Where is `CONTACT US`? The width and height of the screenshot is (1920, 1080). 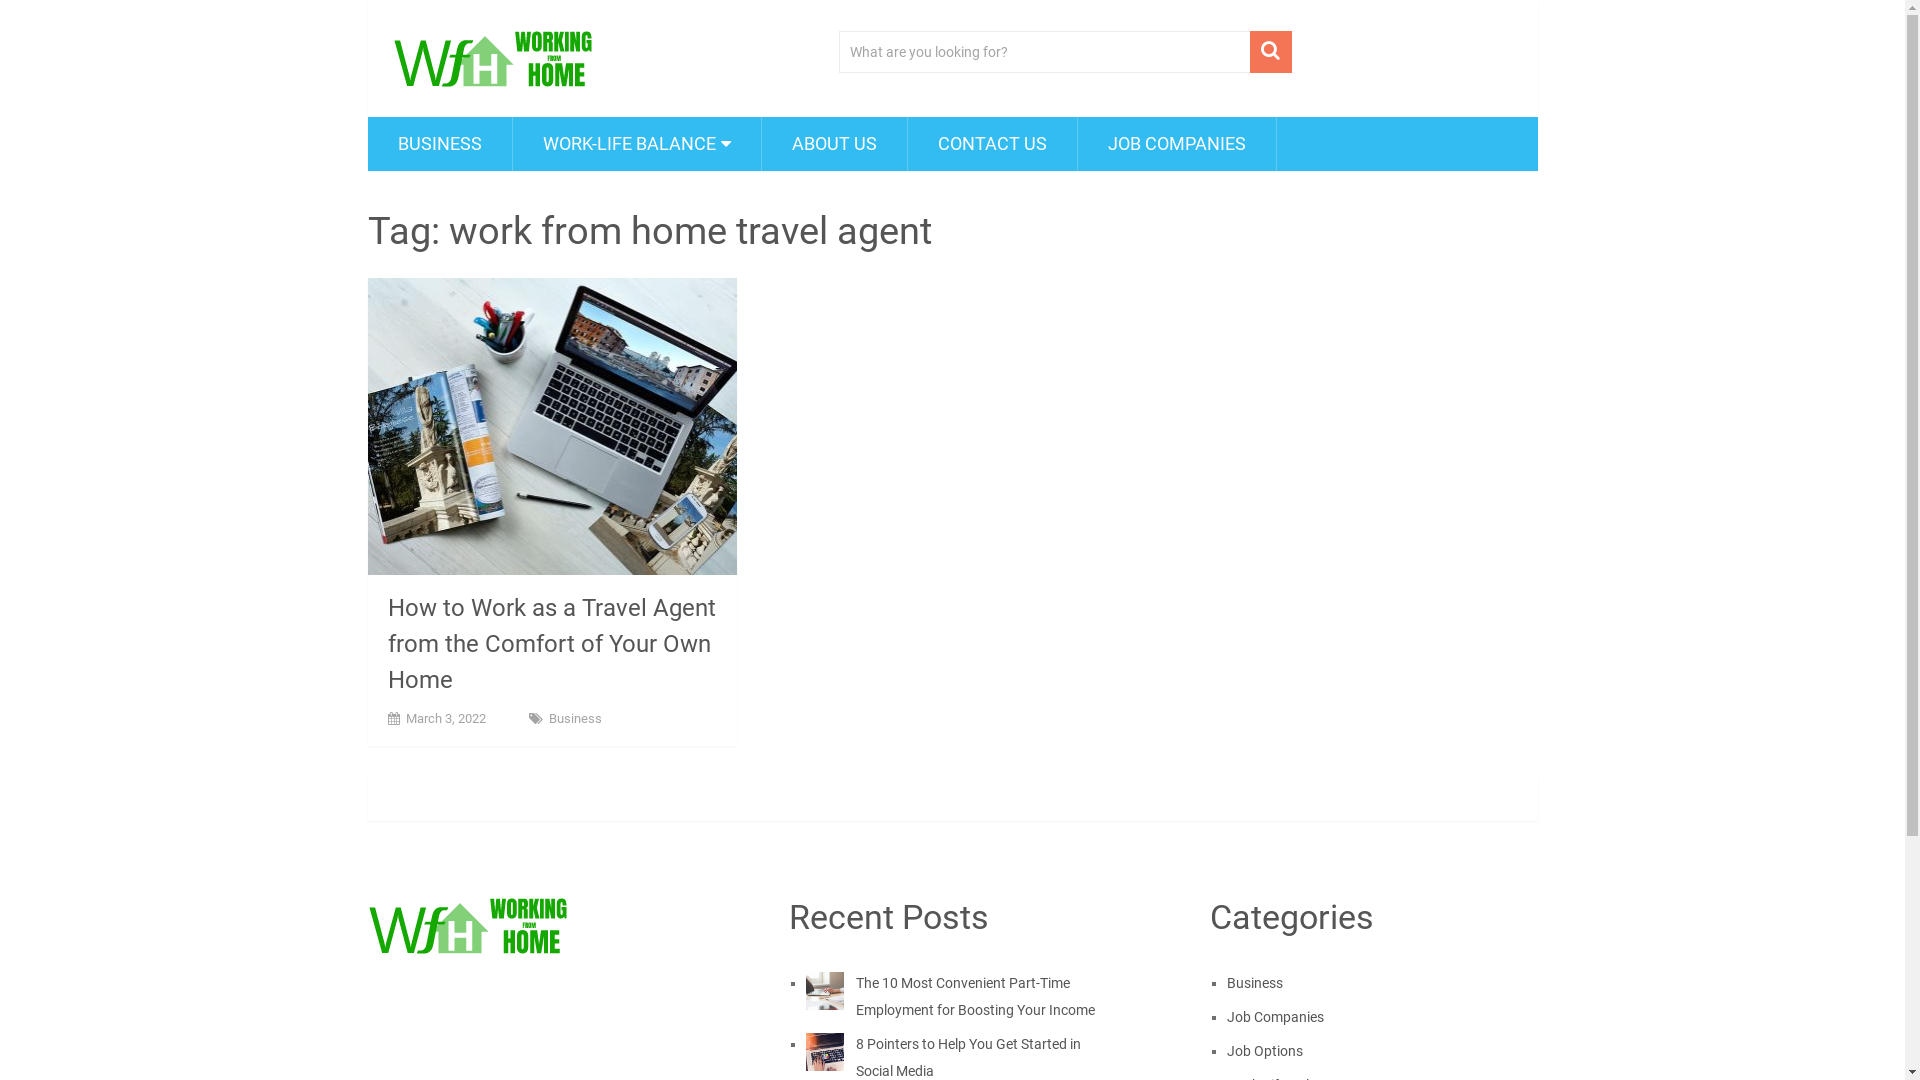
CONTACT US is located at coordinates (992, 144).